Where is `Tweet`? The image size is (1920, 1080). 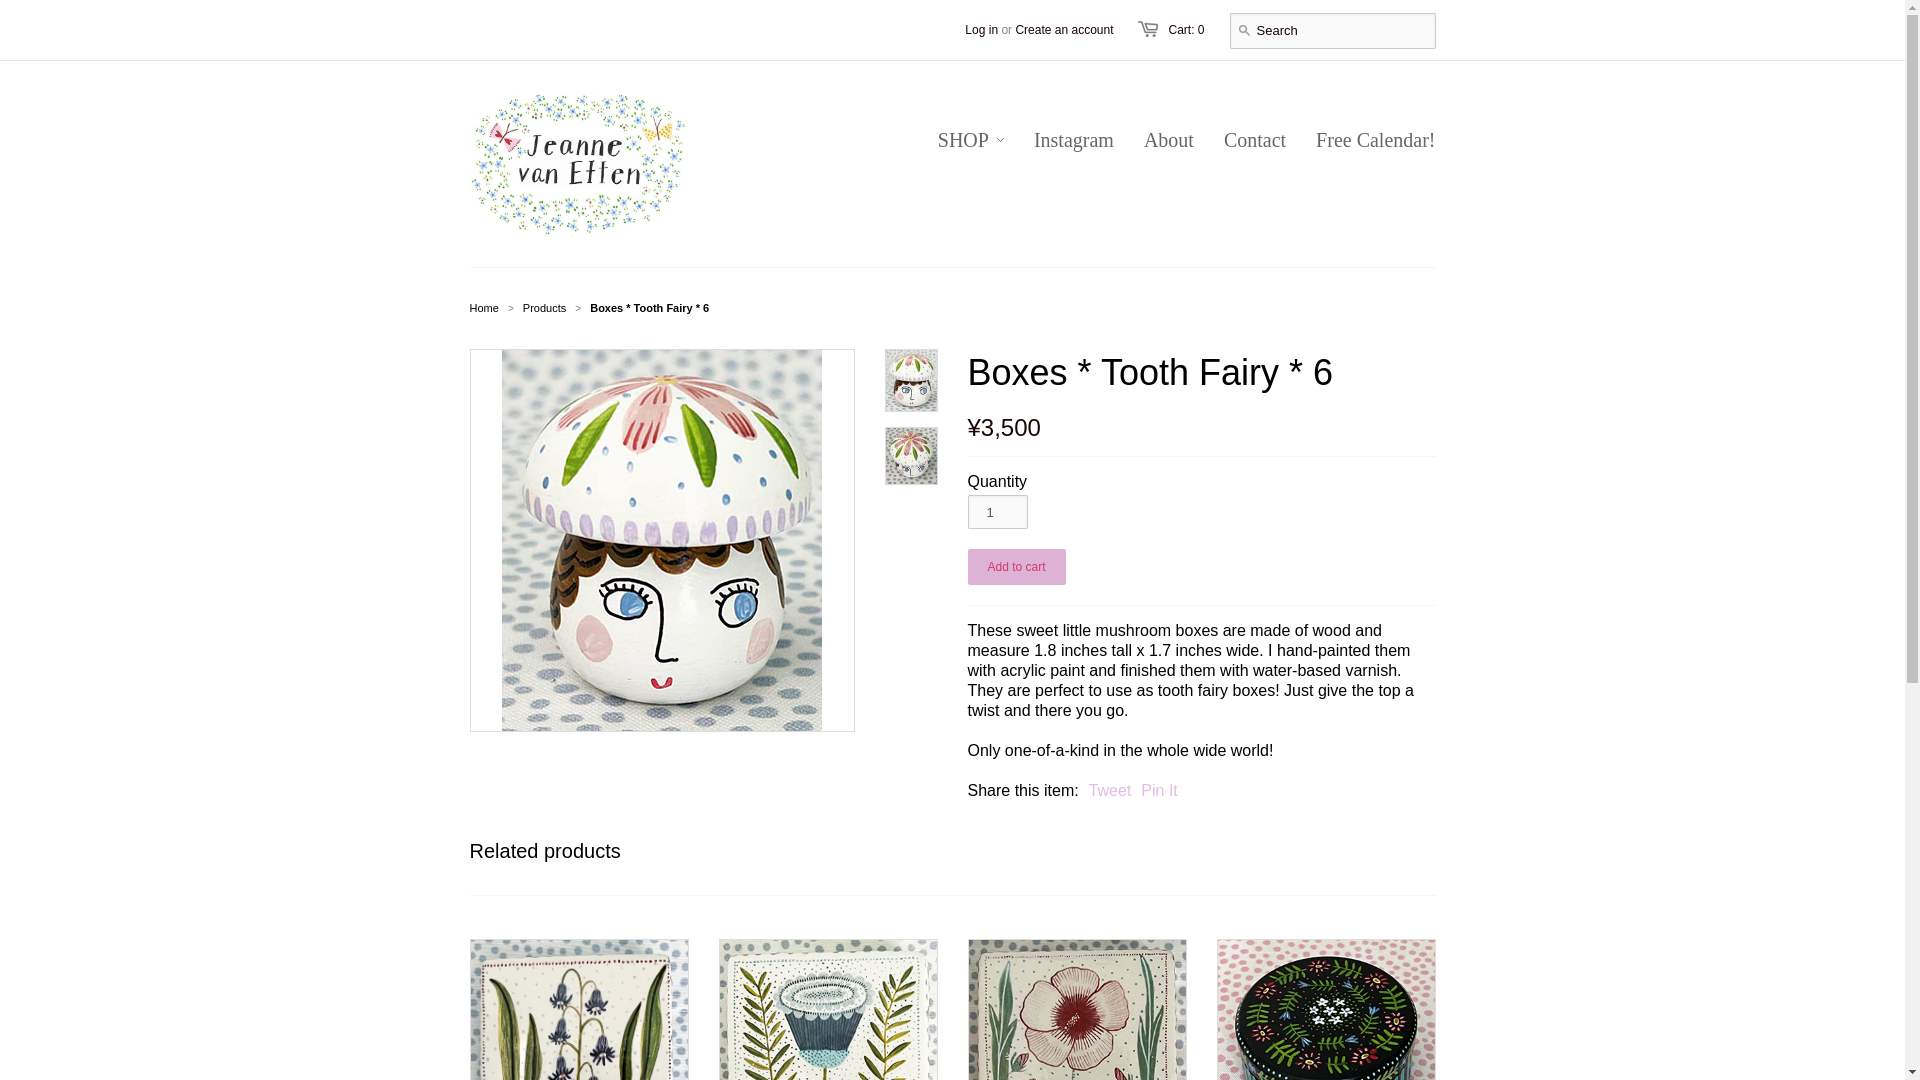 Tweet is located at coordinates (1110, 790).